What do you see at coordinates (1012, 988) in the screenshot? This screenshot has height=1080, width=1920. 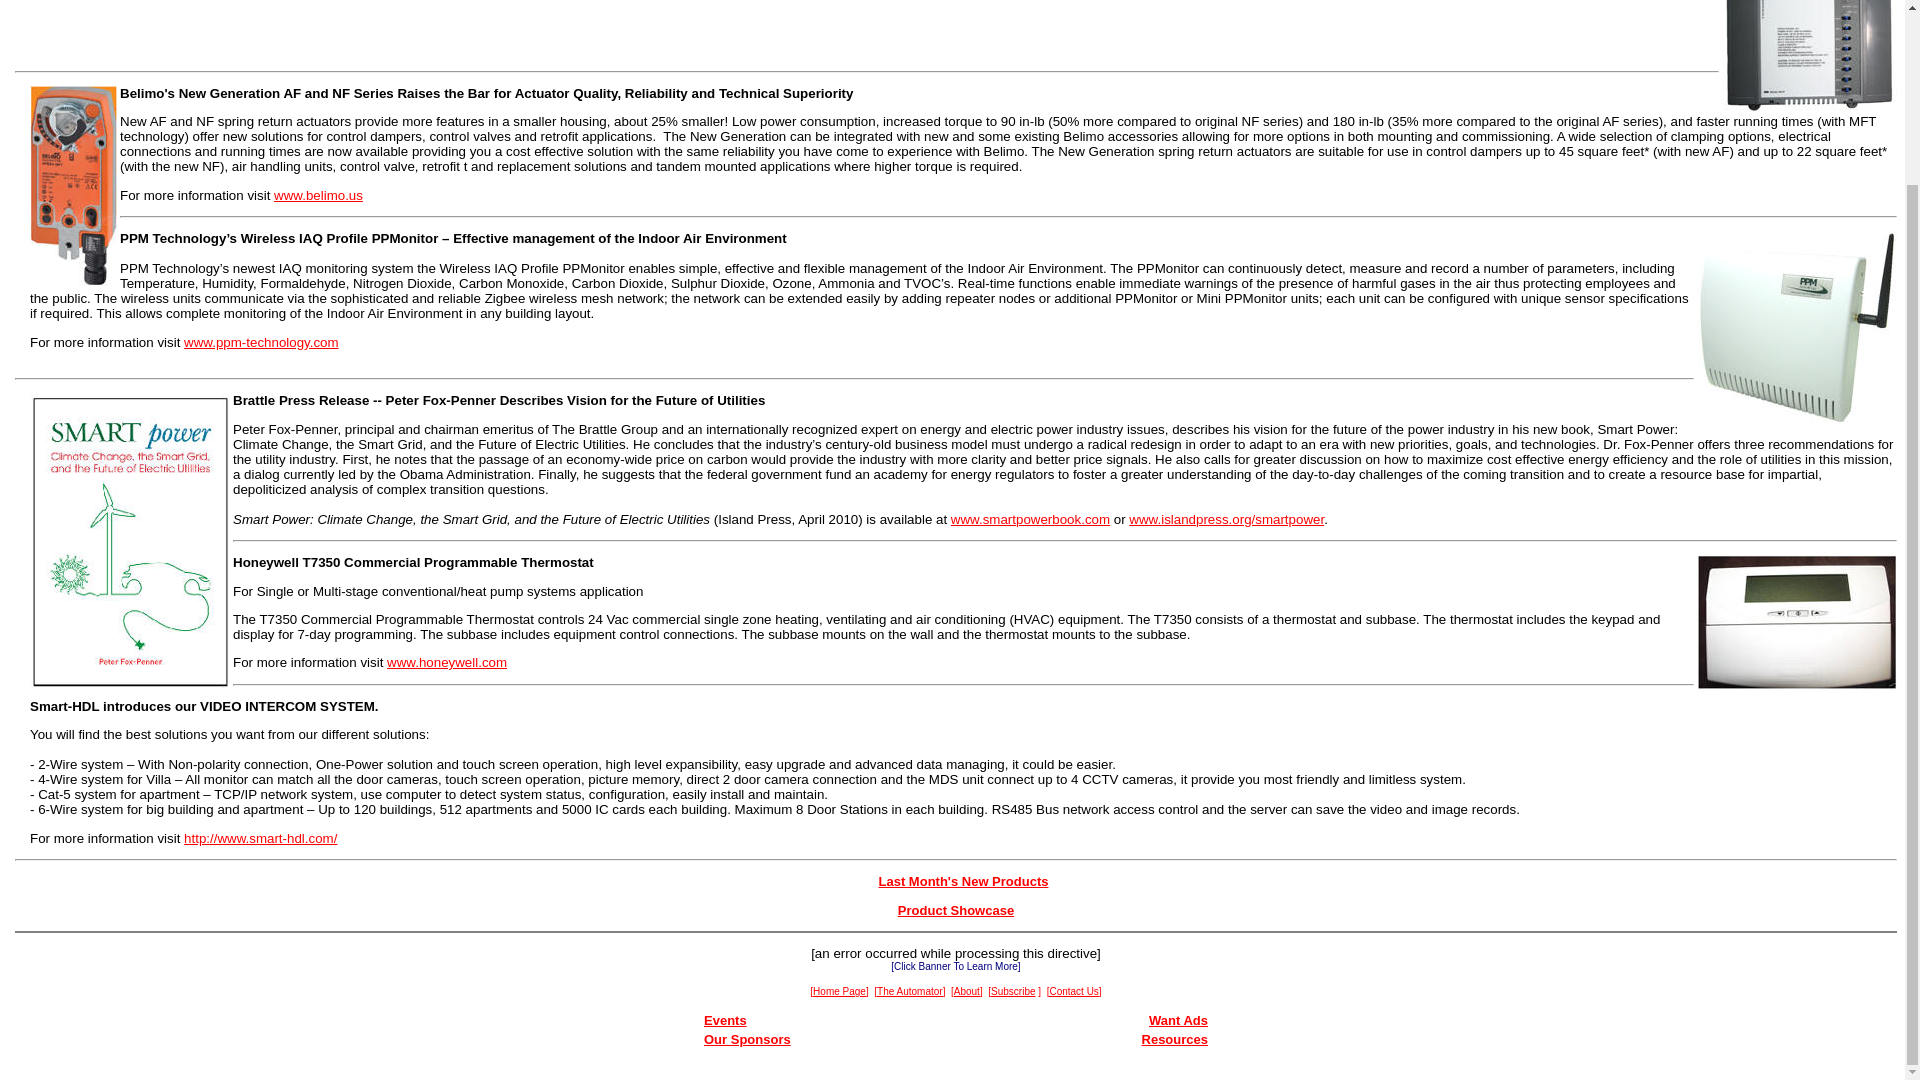 I see `Subscribe` at bounding box center [1012, 988].